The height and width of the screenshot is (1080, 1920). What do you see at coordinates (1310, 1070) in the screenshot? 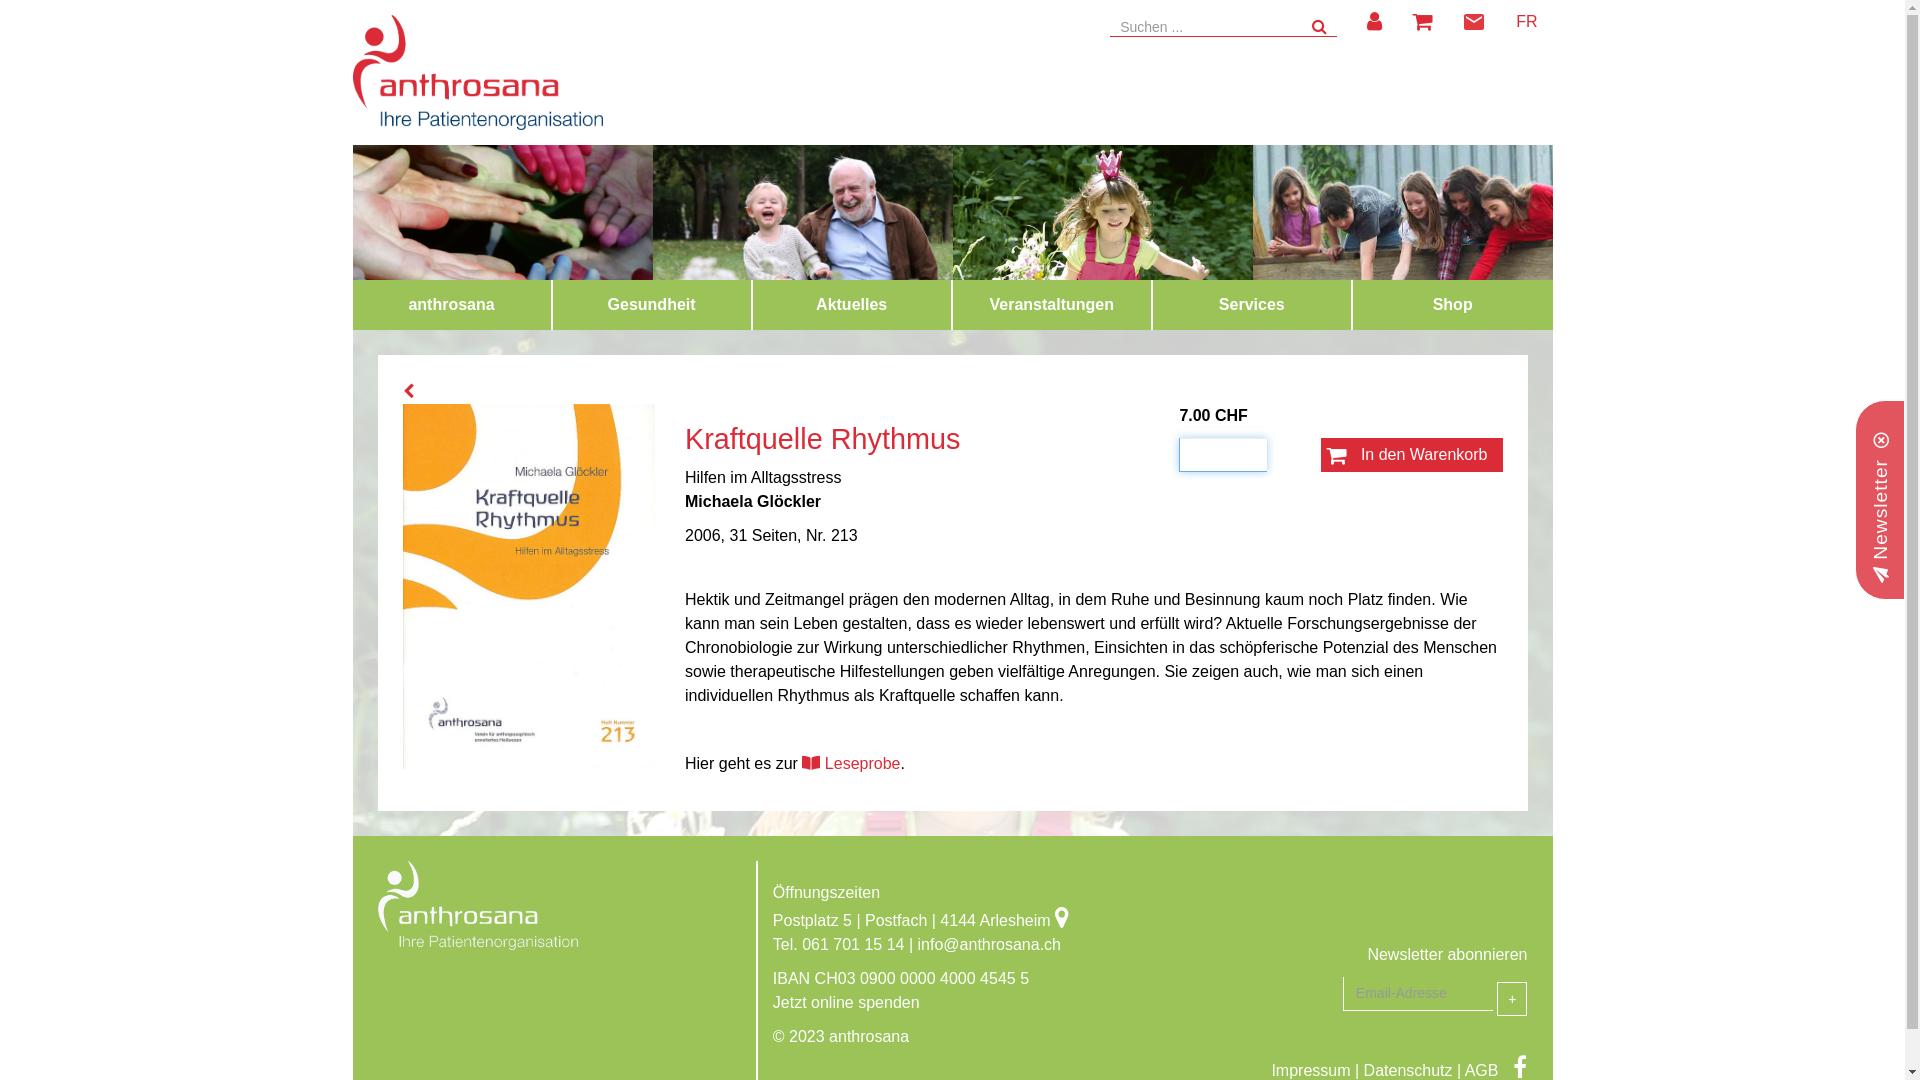
I see `Impressum` at bounding box center [1310, 1070].